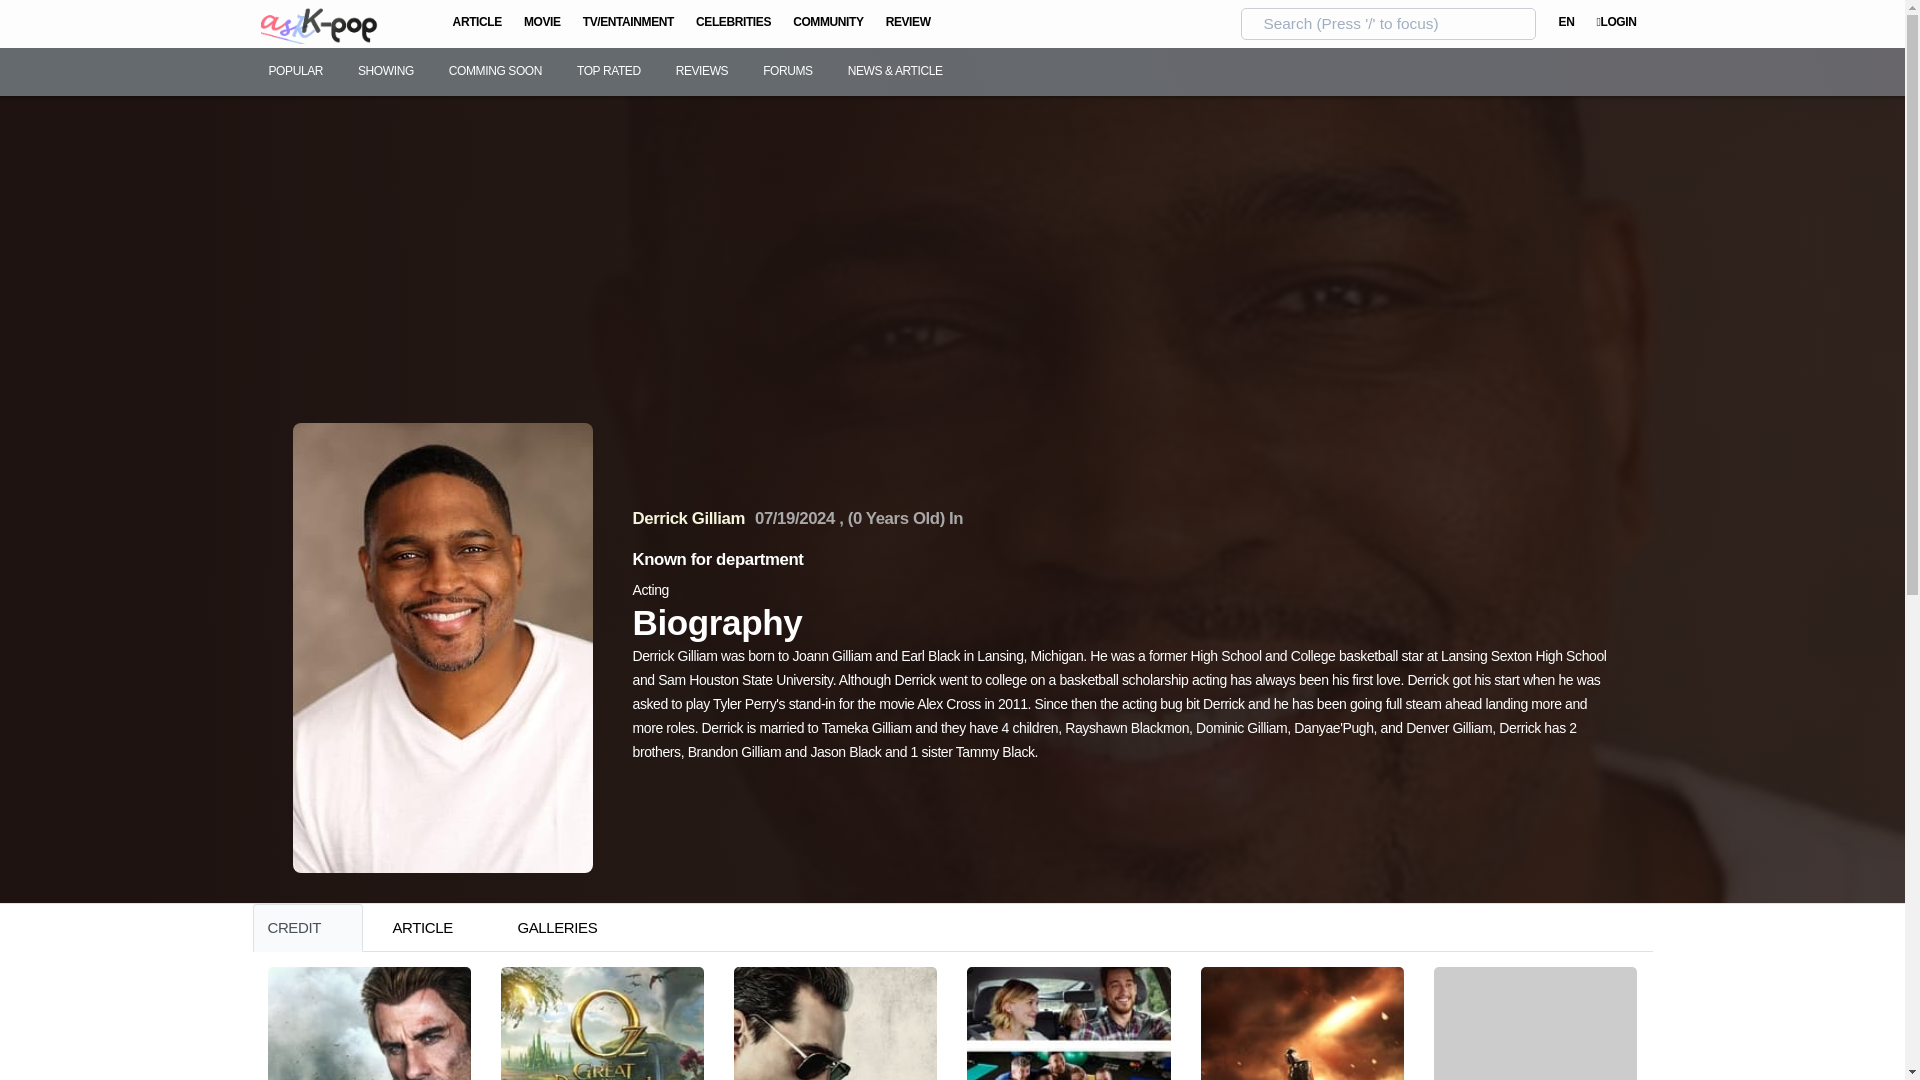  I want to click on COMMUNITY, so click(828, 24).